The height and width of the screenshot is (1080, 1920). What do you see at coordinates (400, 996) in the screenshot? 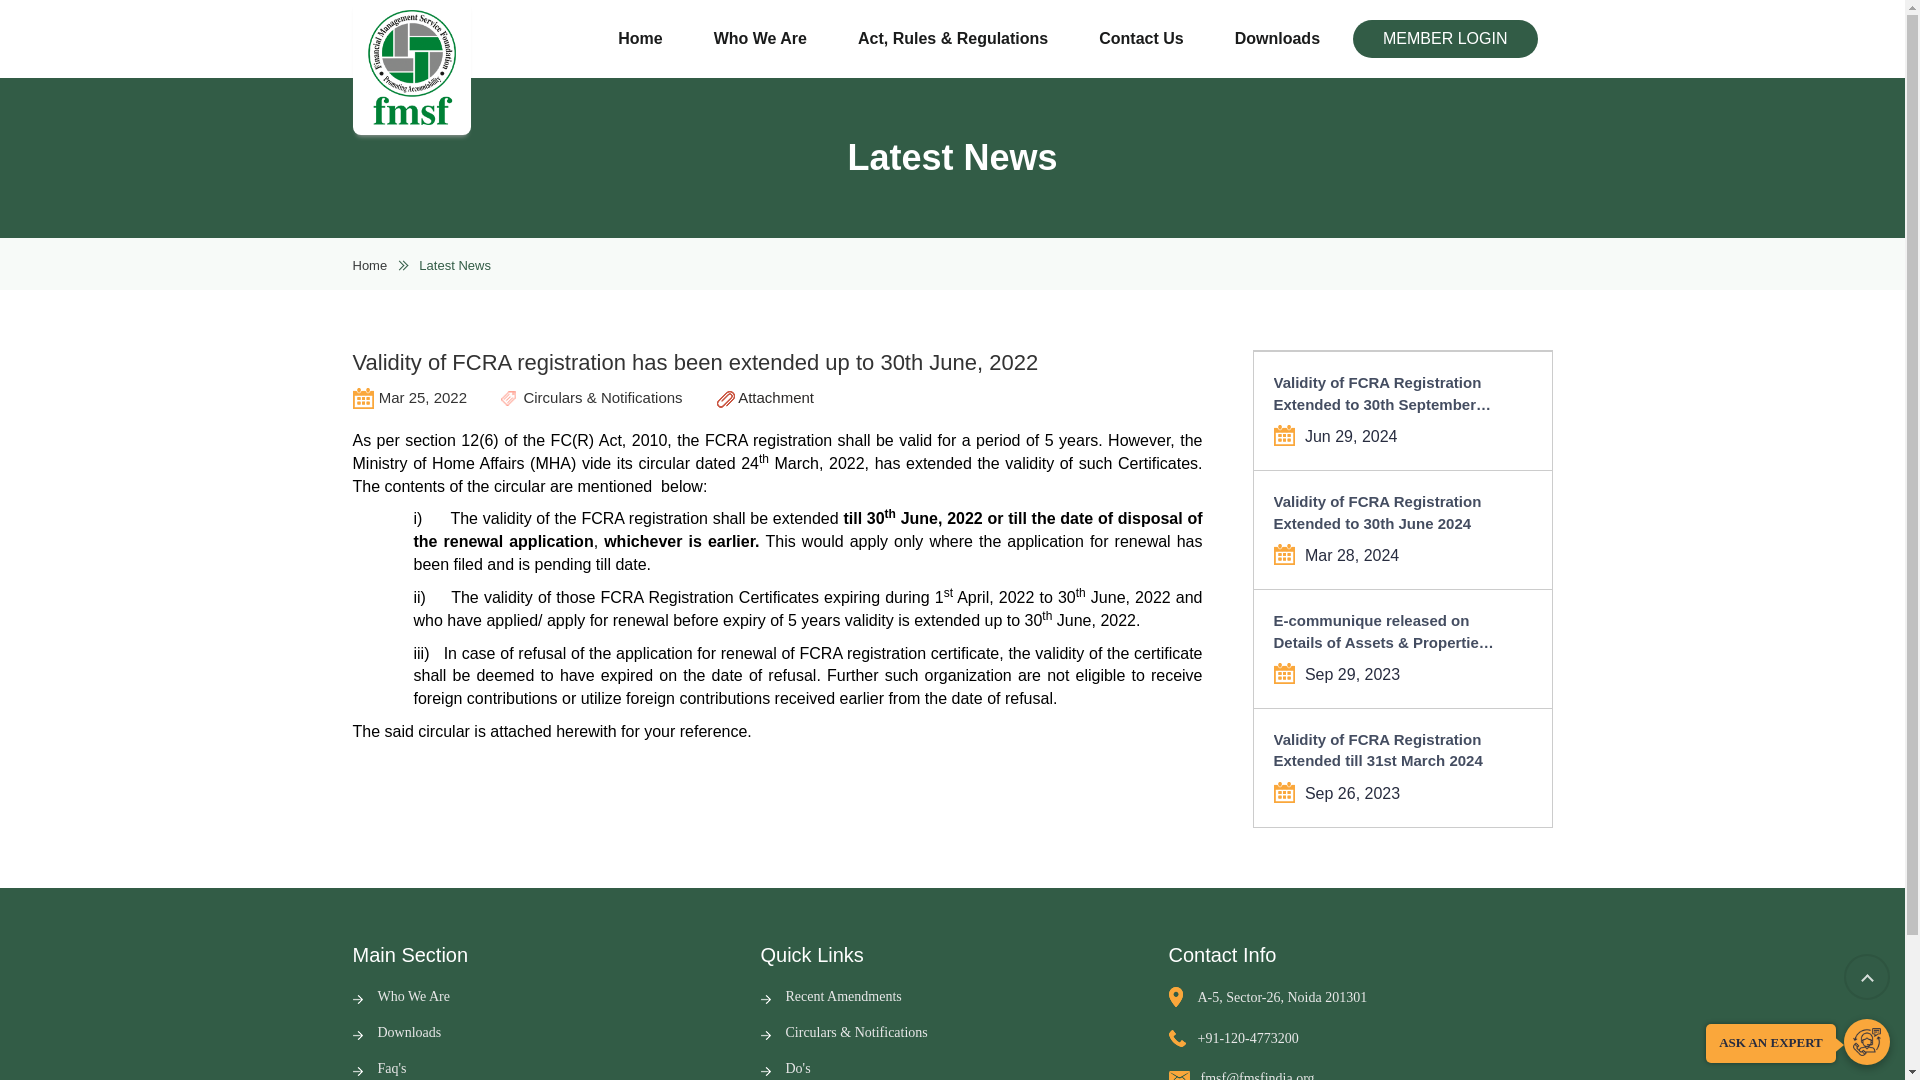
I see `Who We Are` at bounding box center [400, 996].